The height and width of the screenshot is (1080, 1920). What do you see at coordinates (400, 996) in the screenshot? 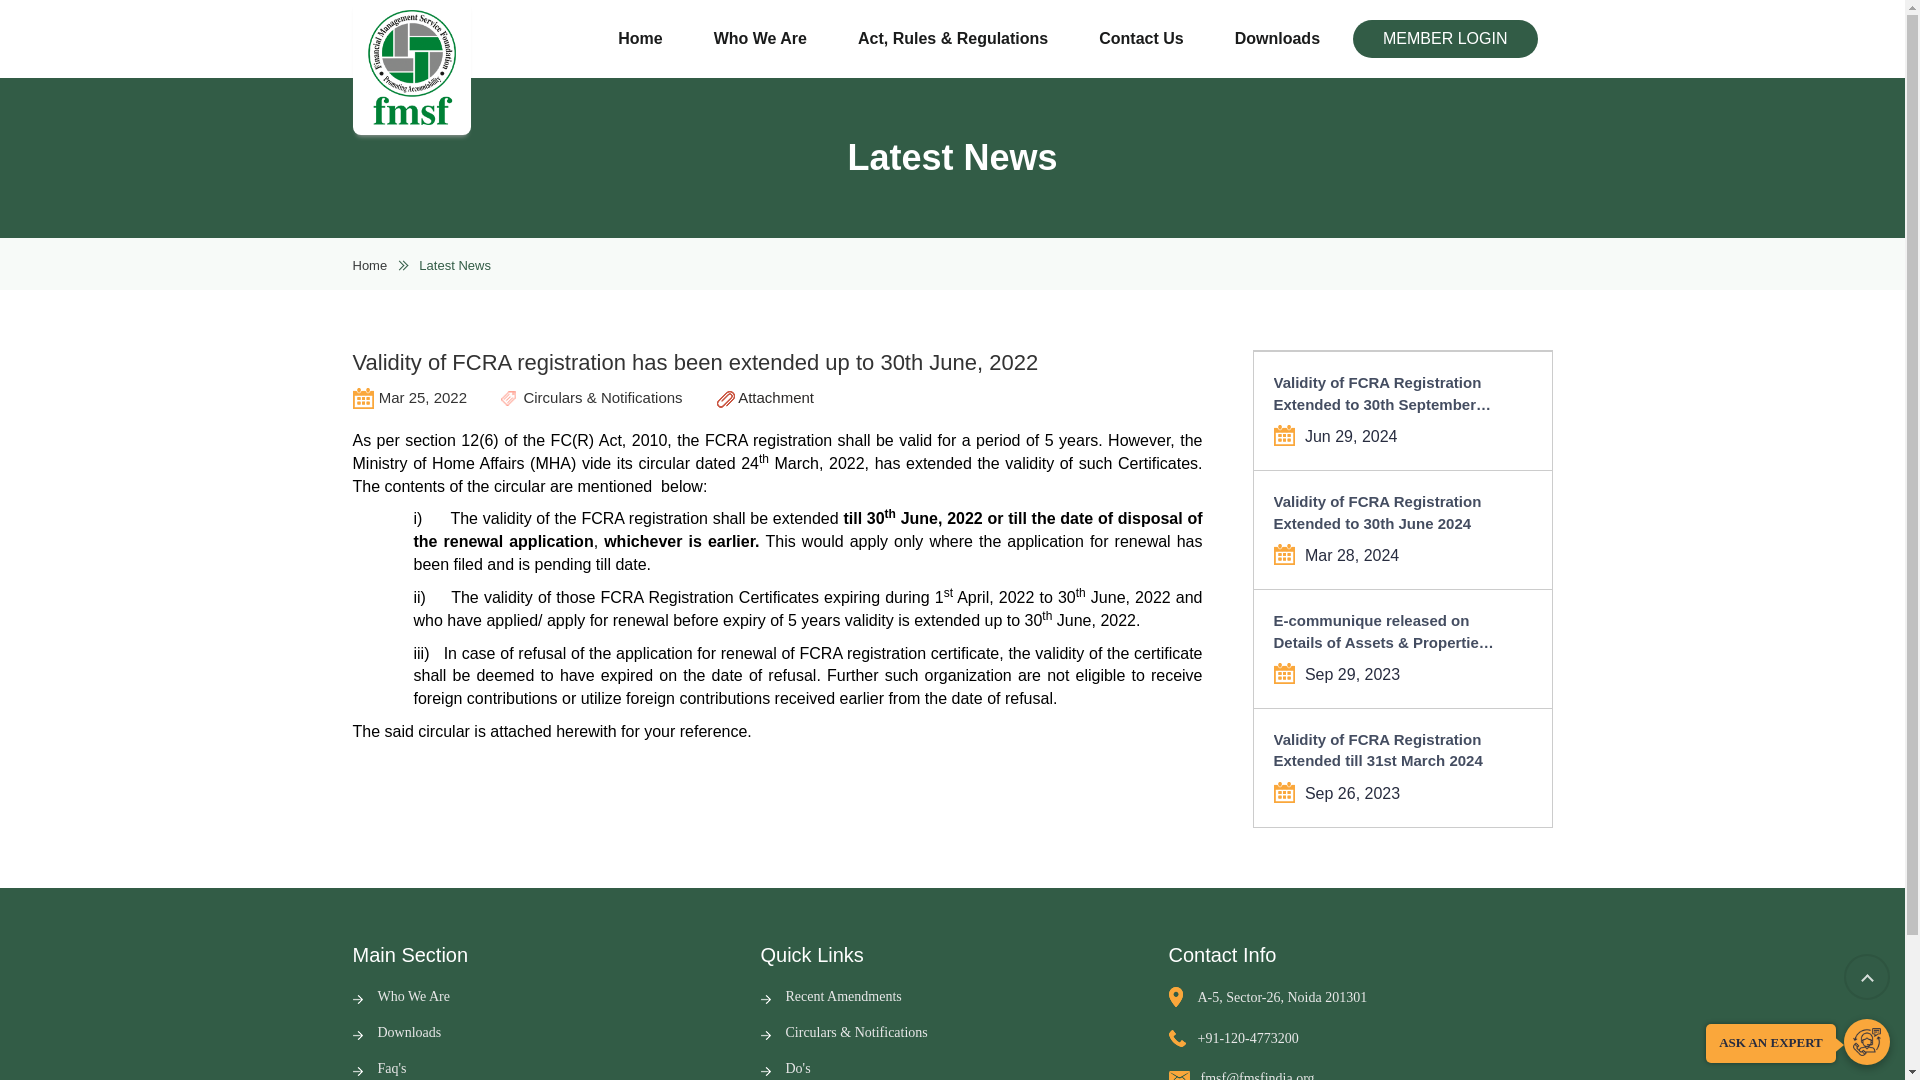
I see `Who We Are` at bounding box center [400, 996].